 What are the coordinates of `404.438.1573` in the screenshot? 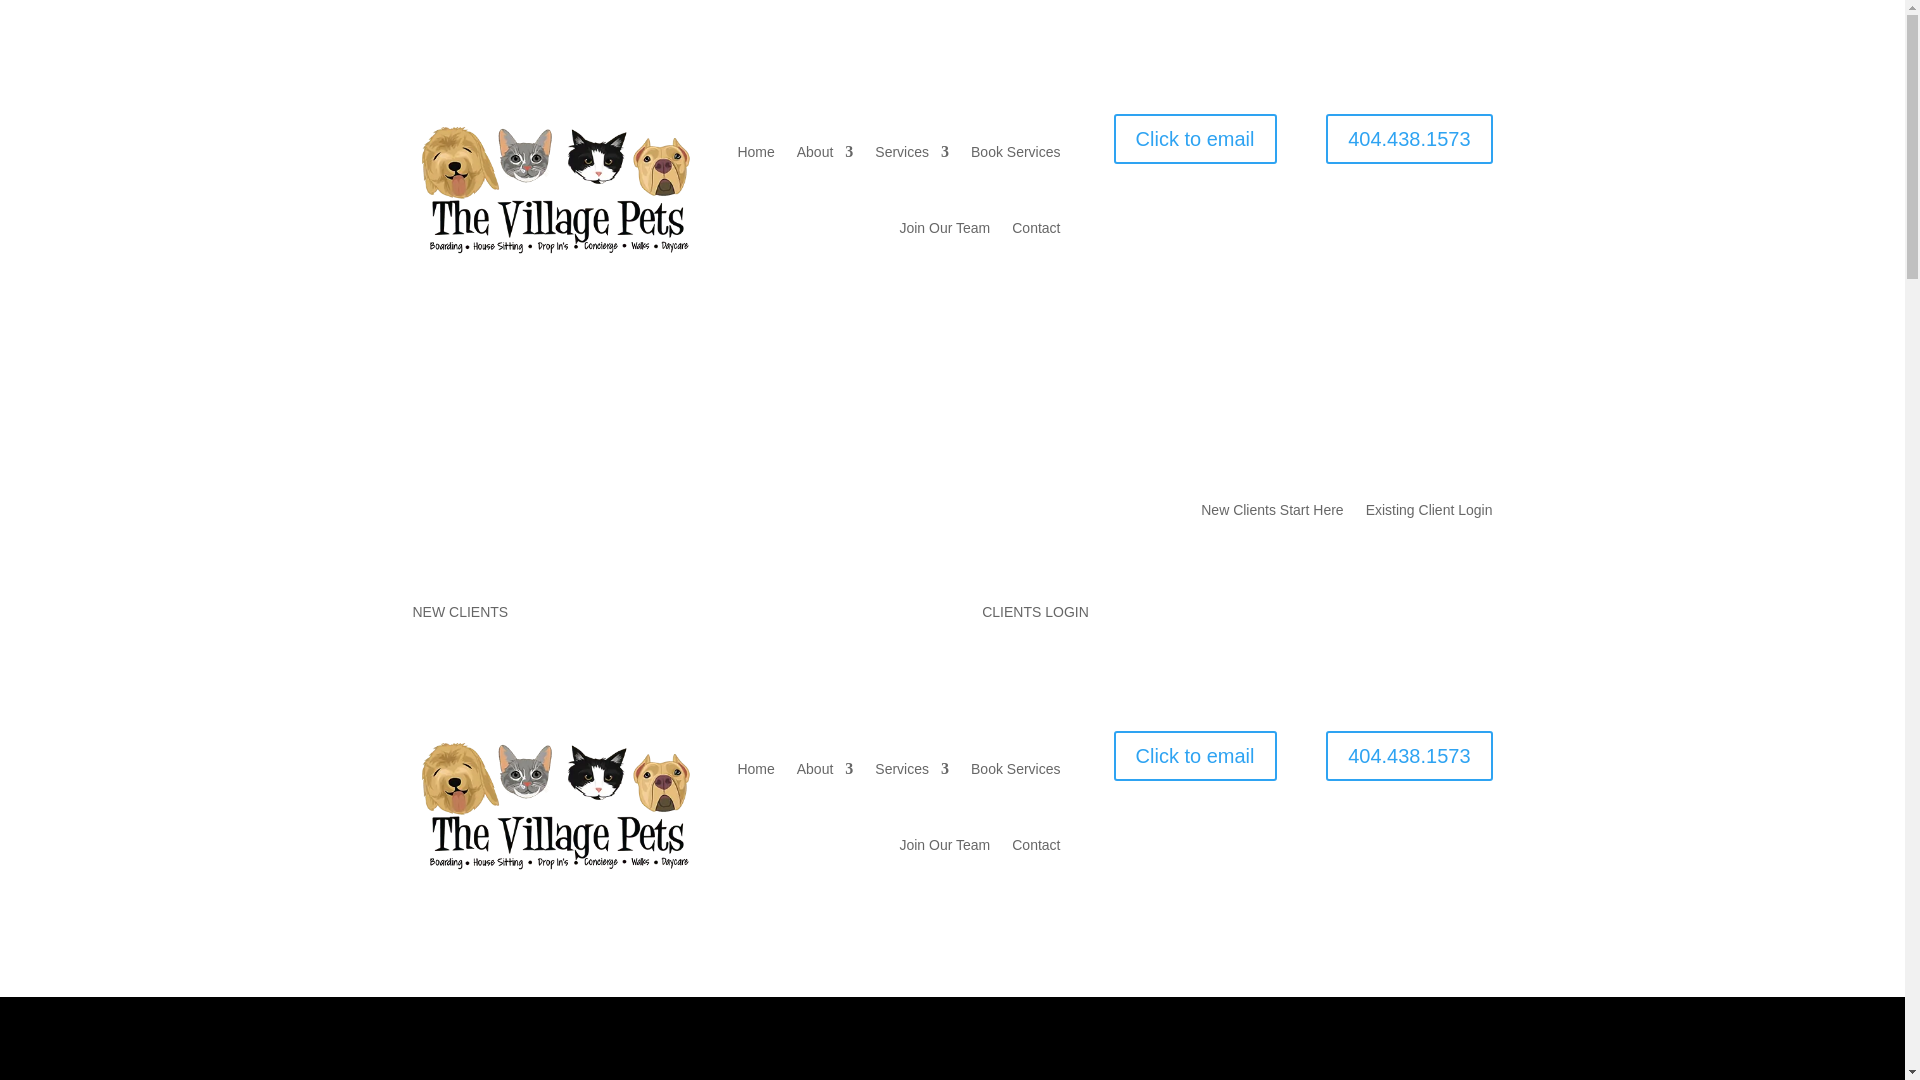 It's located at (1408, 139).